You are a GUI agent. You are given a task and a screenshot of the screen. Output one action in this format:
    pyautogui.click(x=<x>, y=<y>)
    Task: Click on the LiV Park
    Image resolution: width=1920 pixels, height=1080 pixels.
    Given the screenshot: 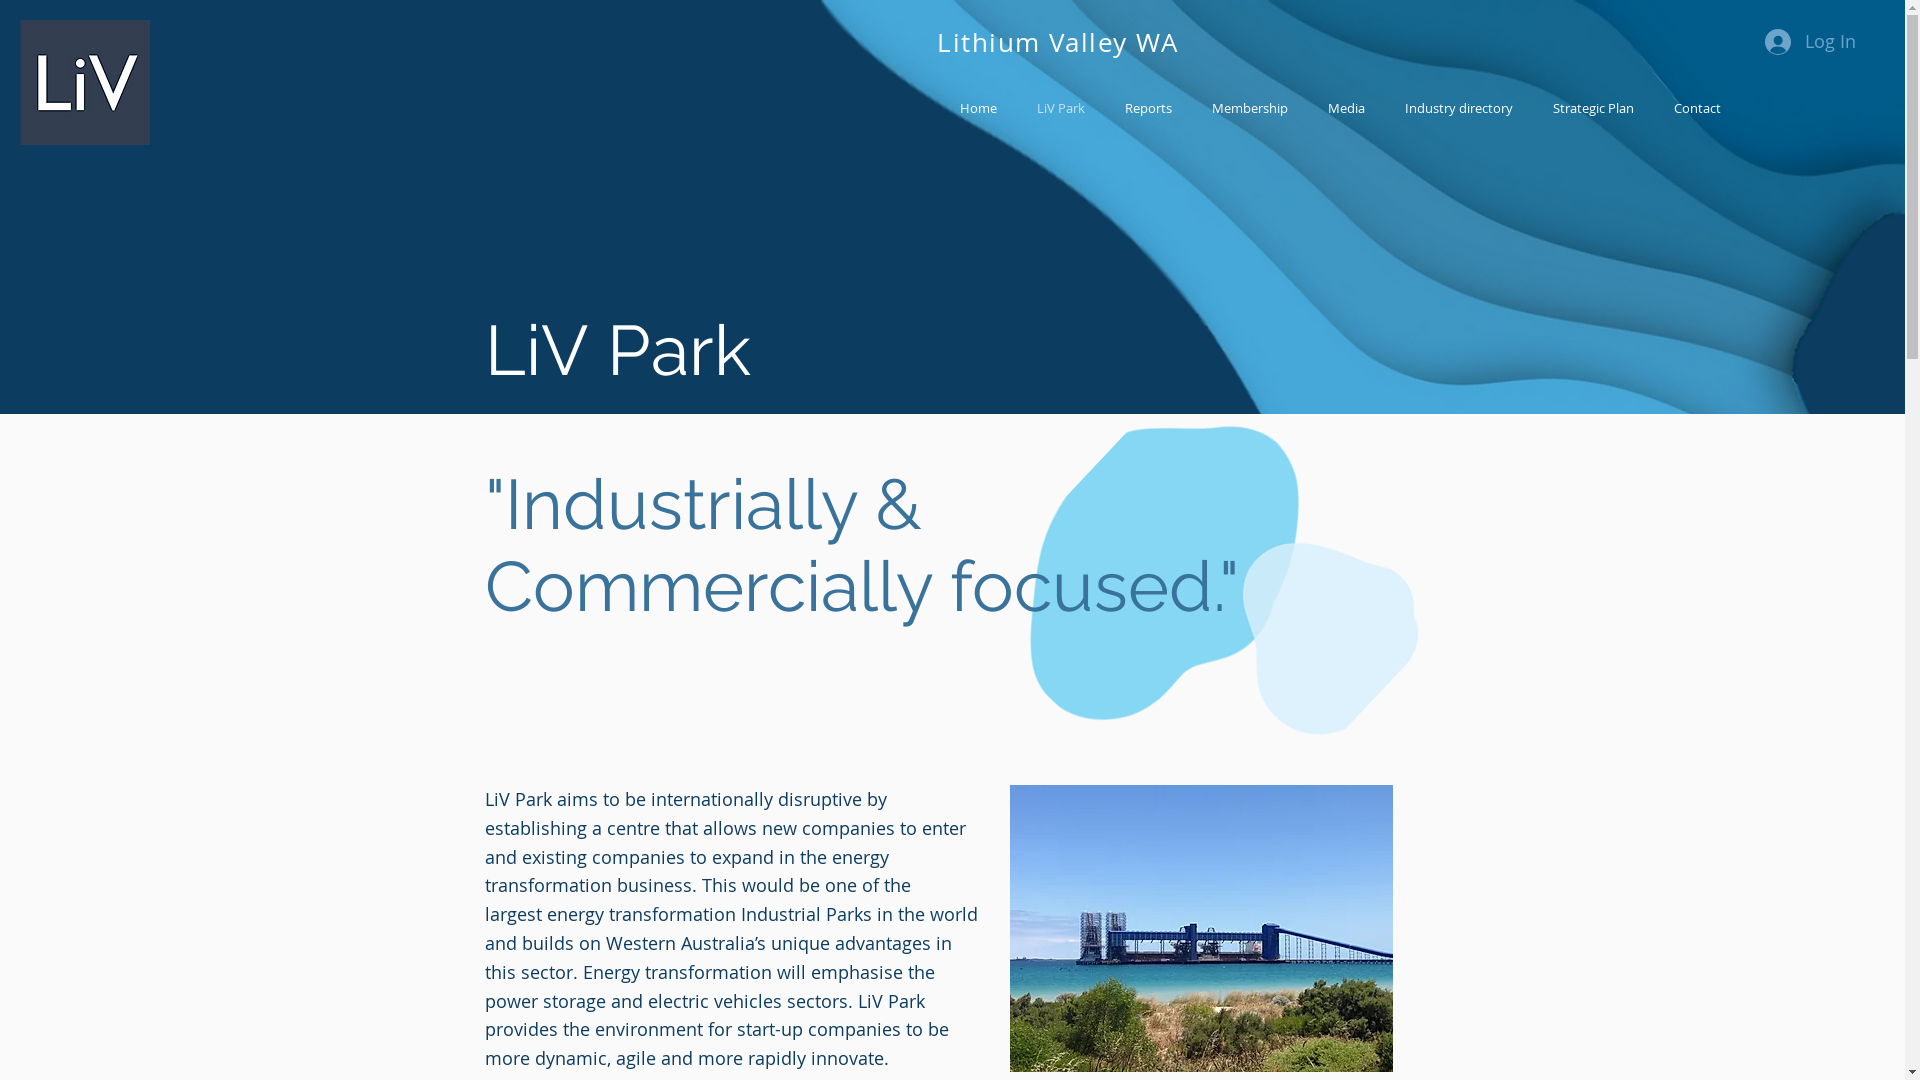 What is the action you would take?
    pyautogui.click(x=1061, y=108)
    